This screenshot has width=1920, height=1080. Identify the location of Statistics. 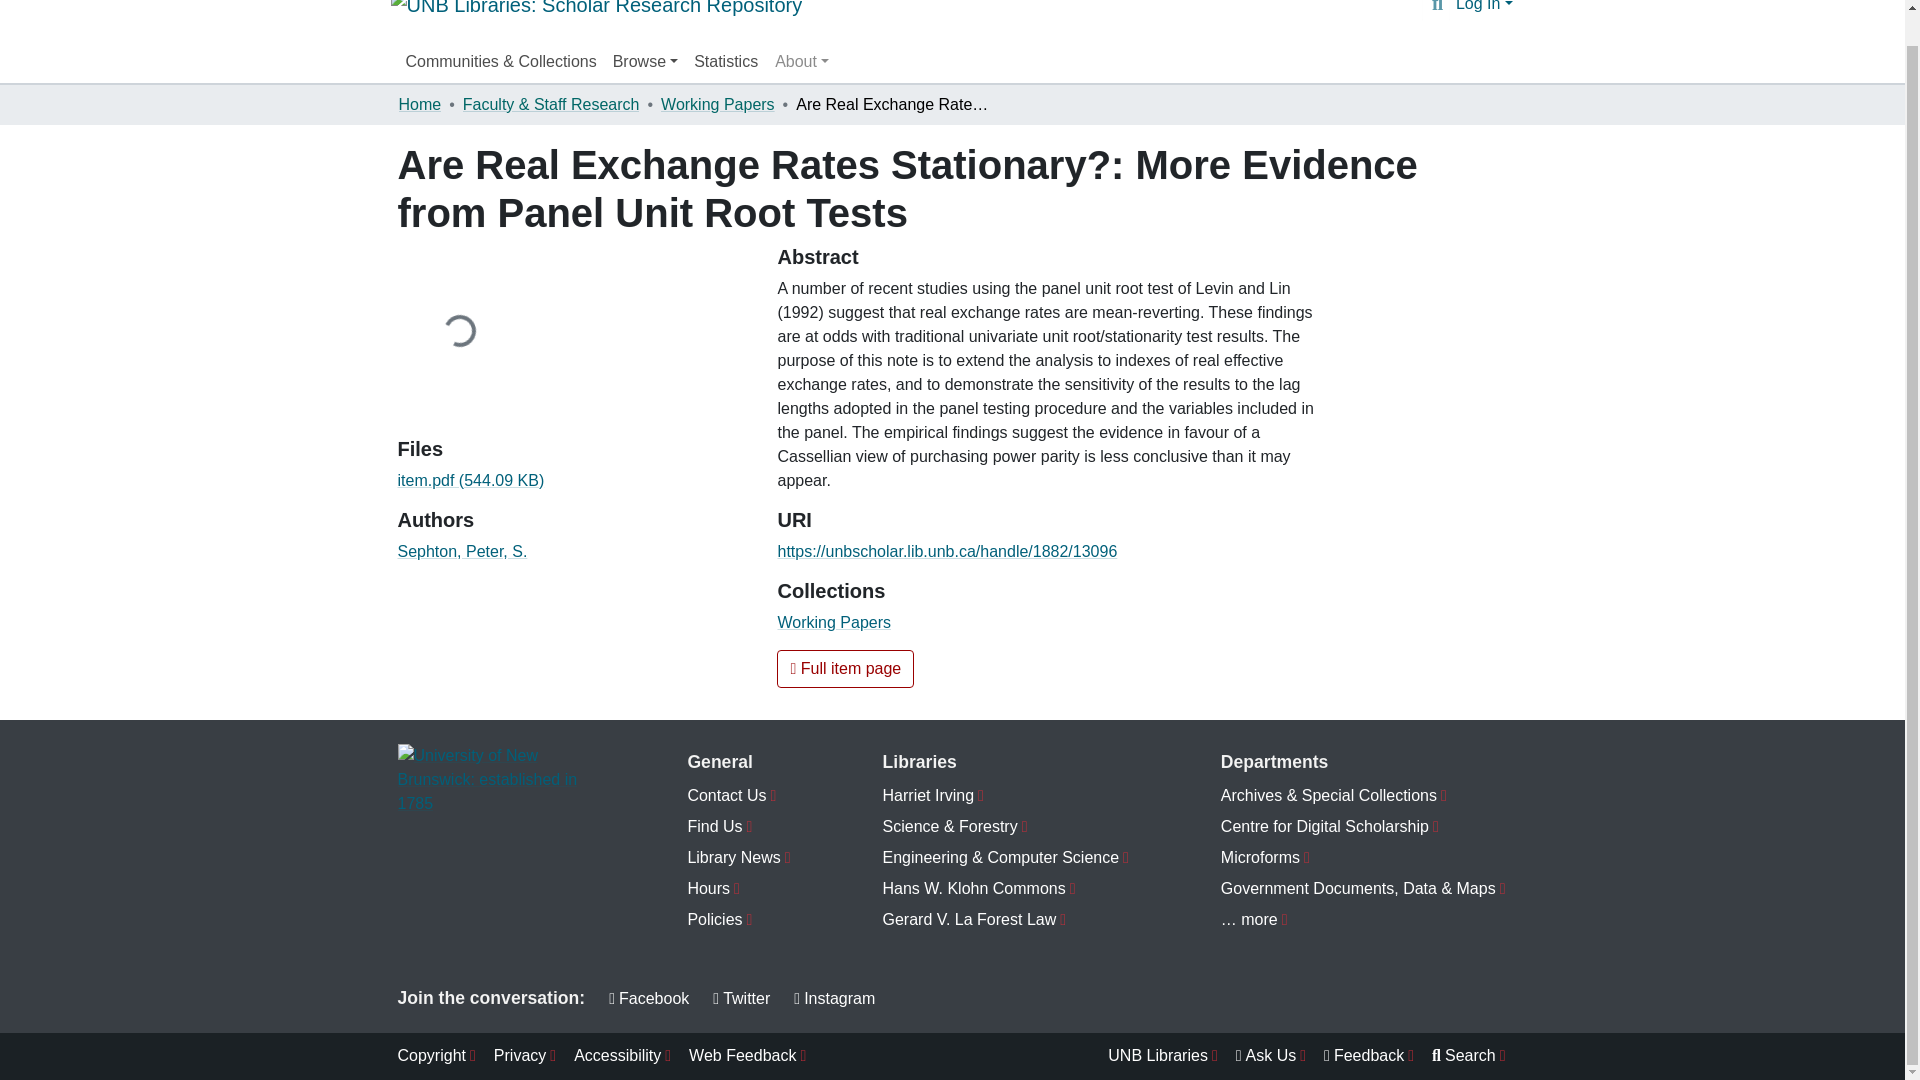
(726, 62).